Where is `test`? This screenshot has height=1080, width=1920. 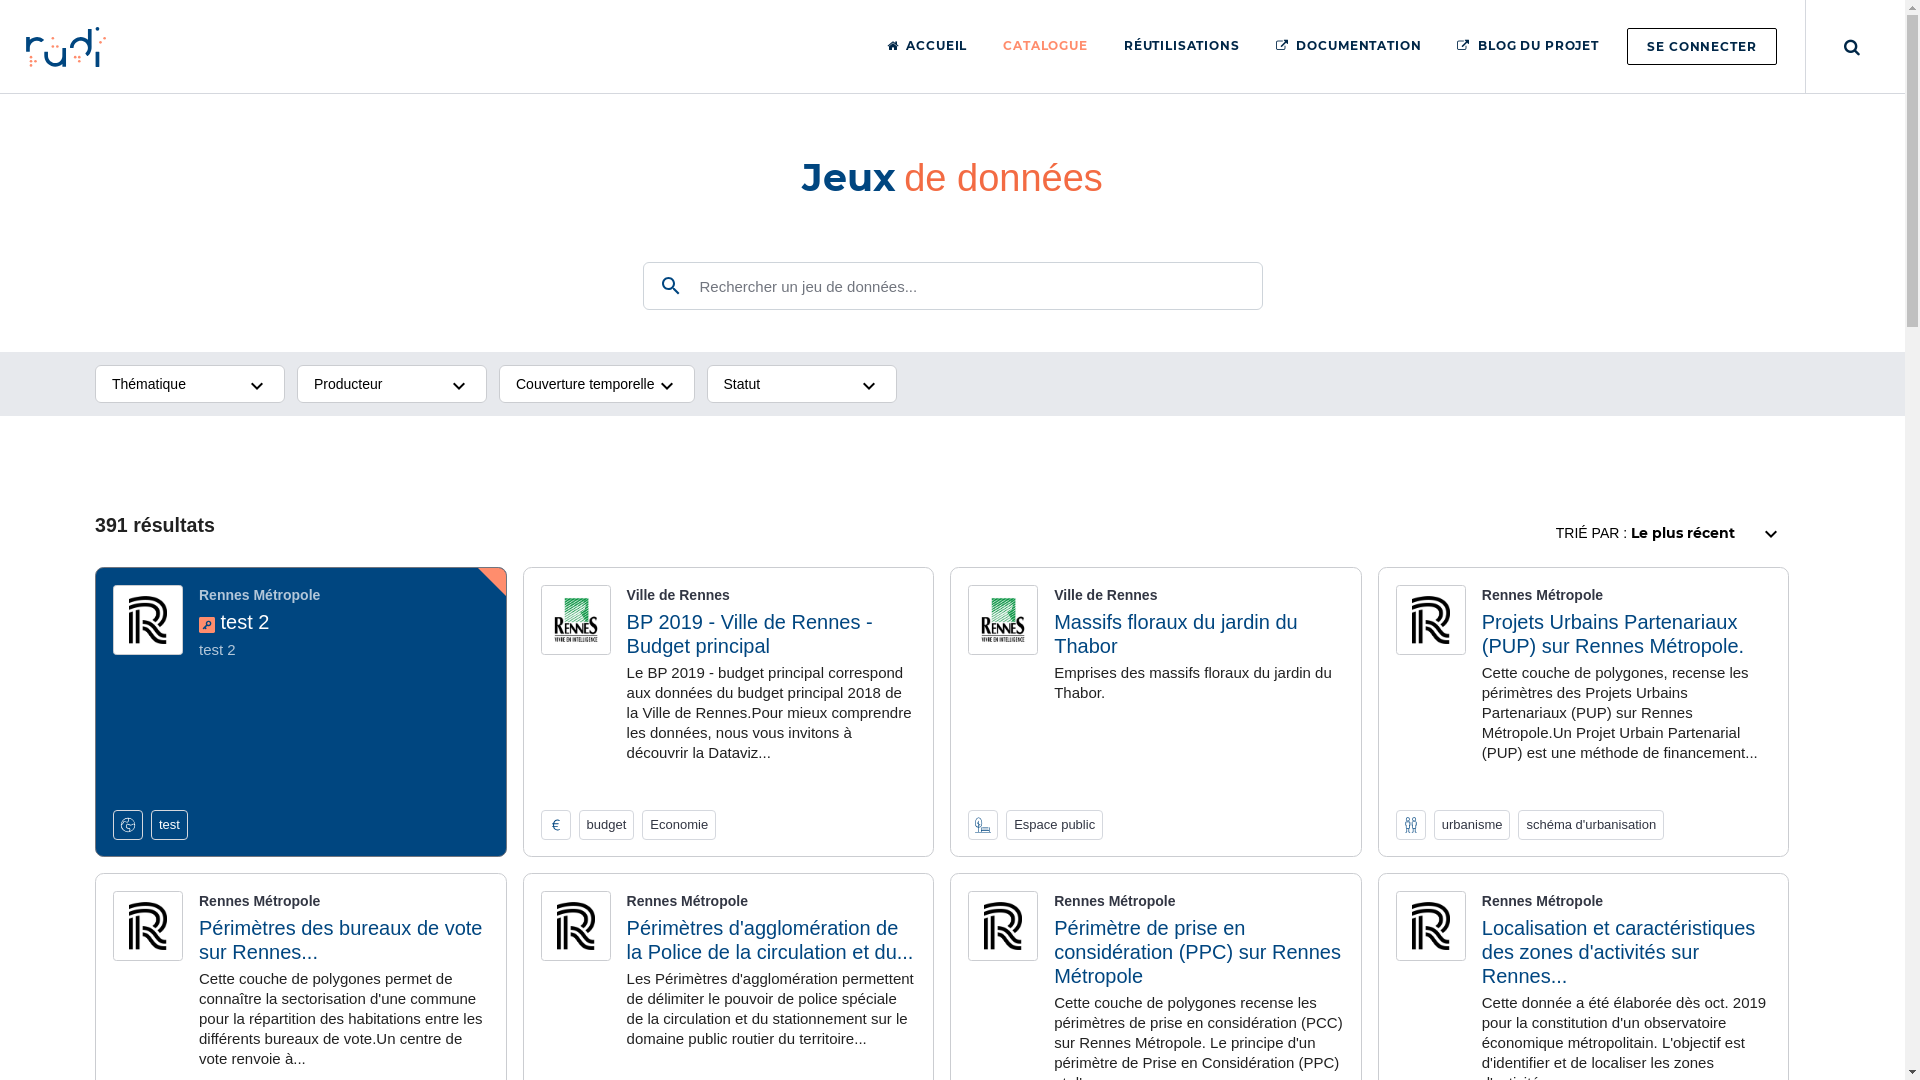 test is located at coordinates (170, 825).